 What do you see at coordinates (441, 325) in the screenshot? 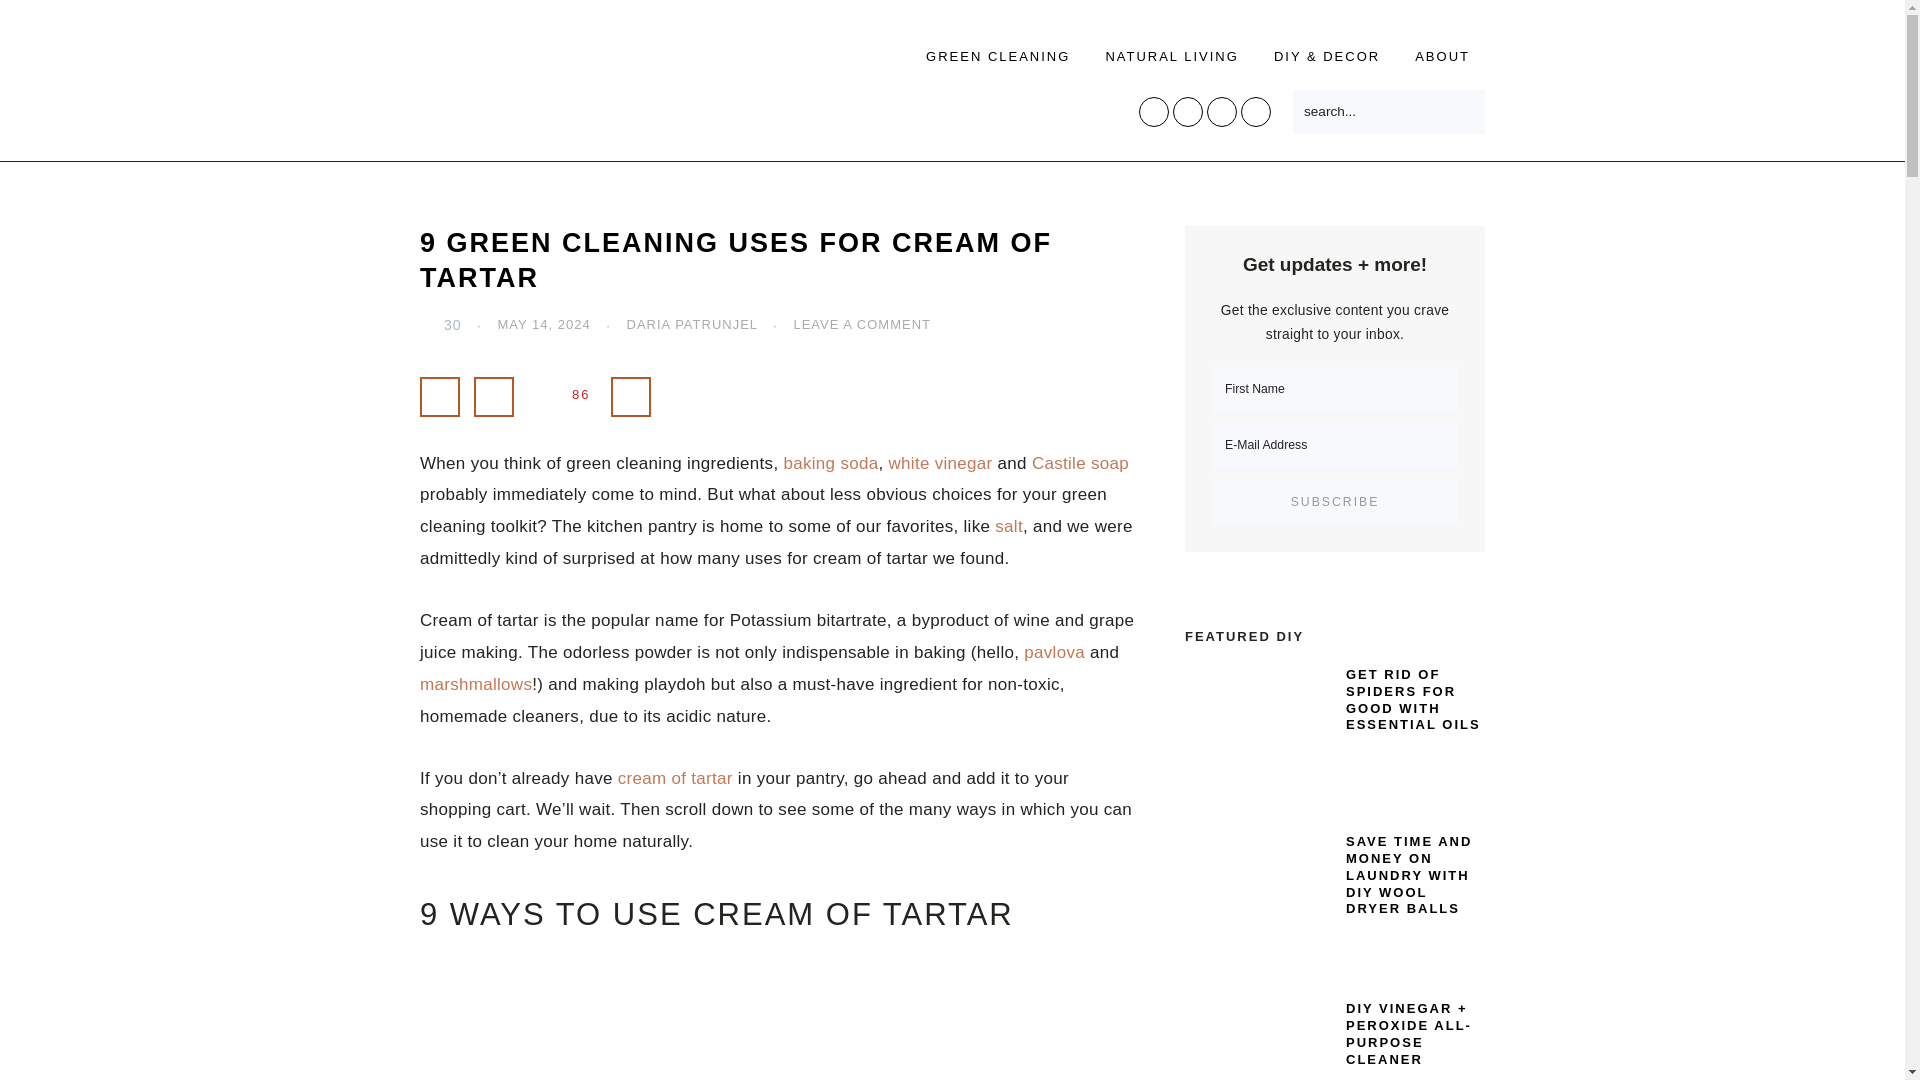
I see `30` at bounding box center [441, 325].